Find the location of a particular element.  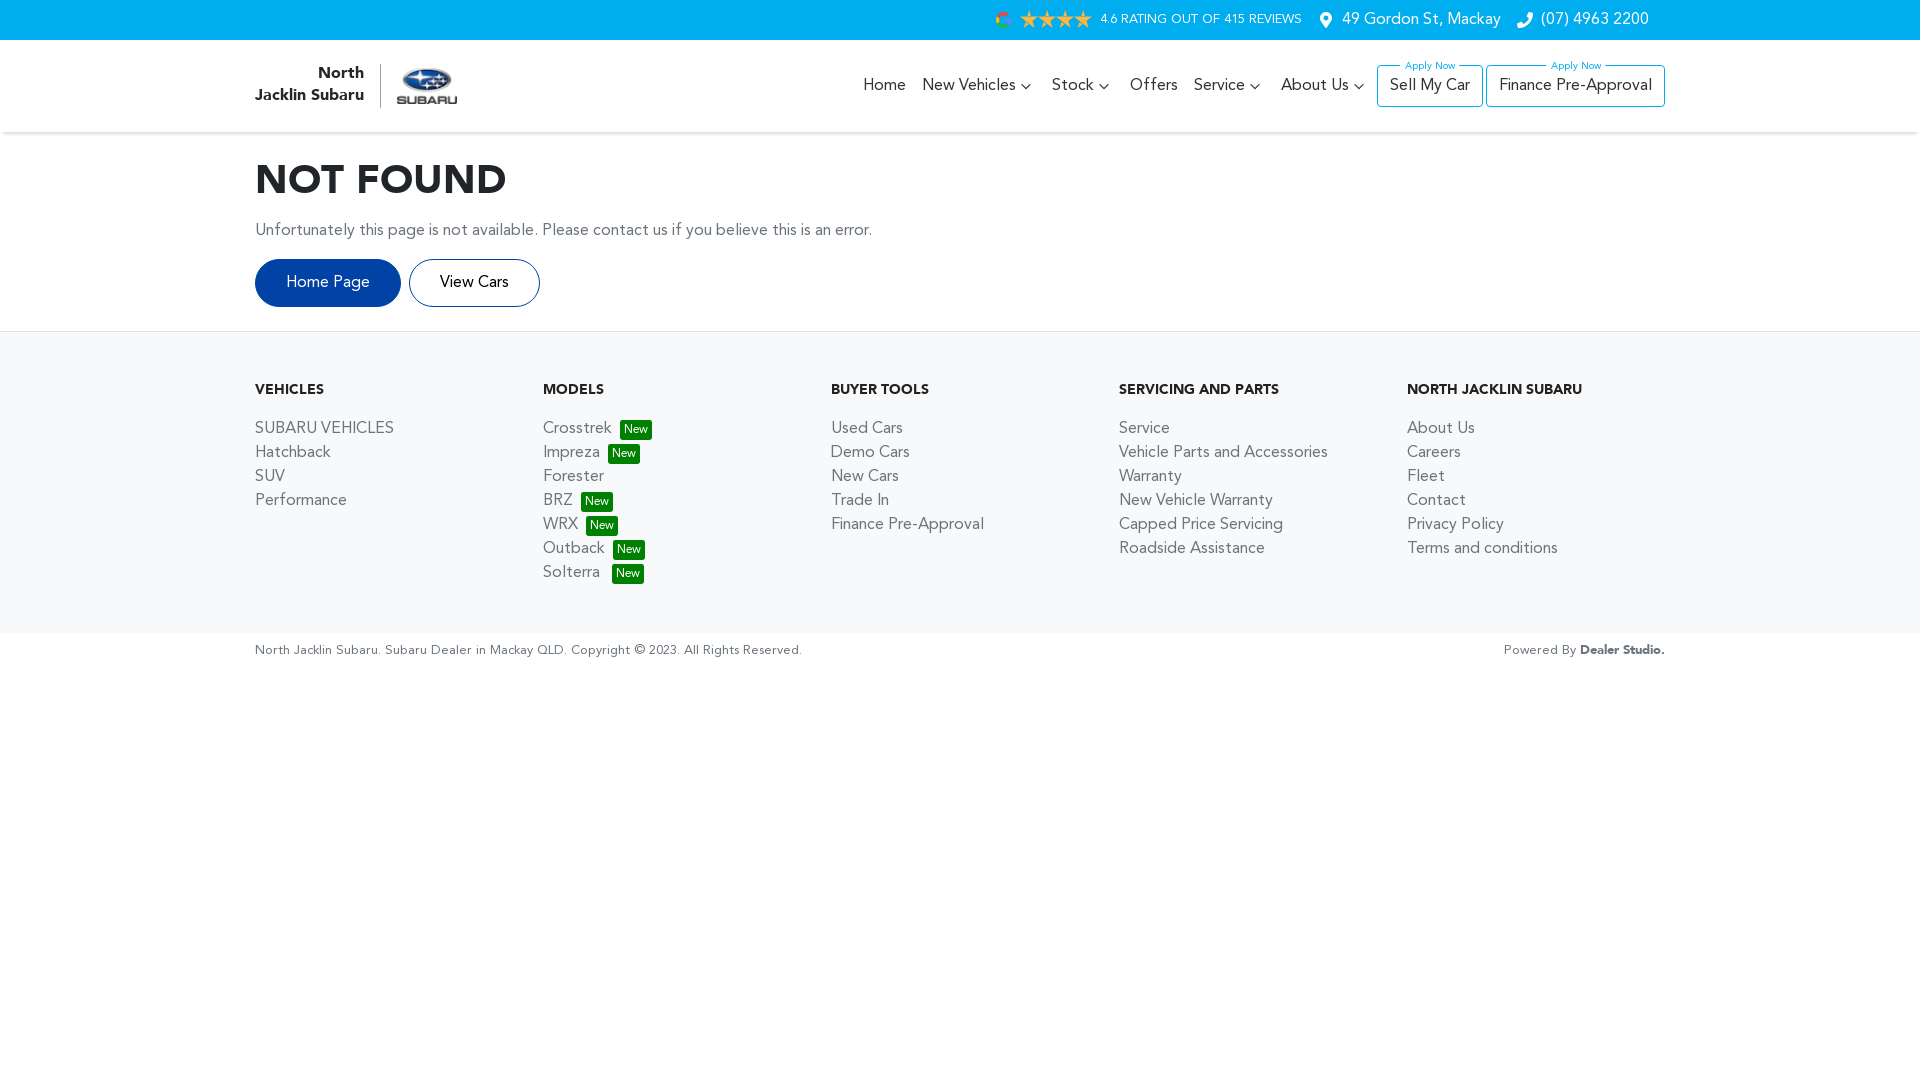

Demo Cars is located at coordinates (870, 453).